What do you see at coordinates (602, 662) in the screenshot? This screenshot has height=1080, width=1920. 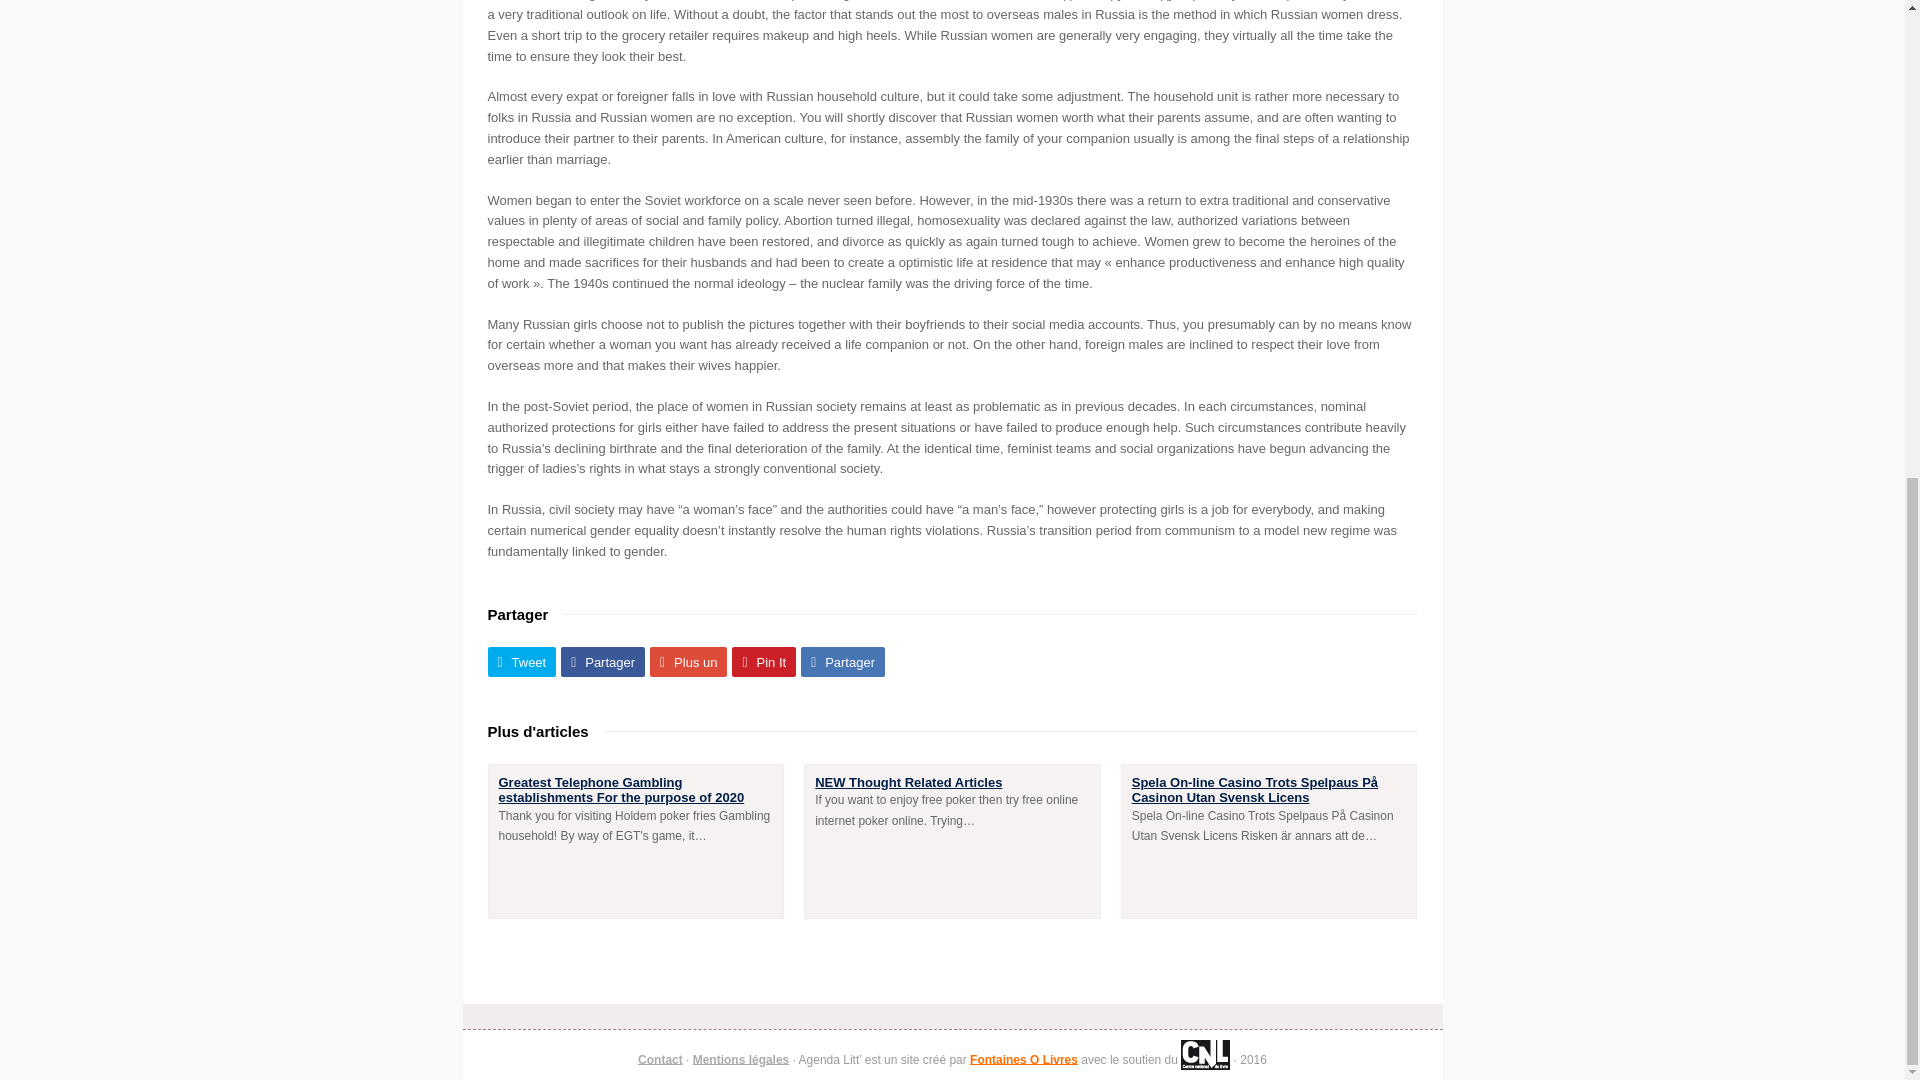 I see `Partager sur Facebook` at bounding box center [602, 662].